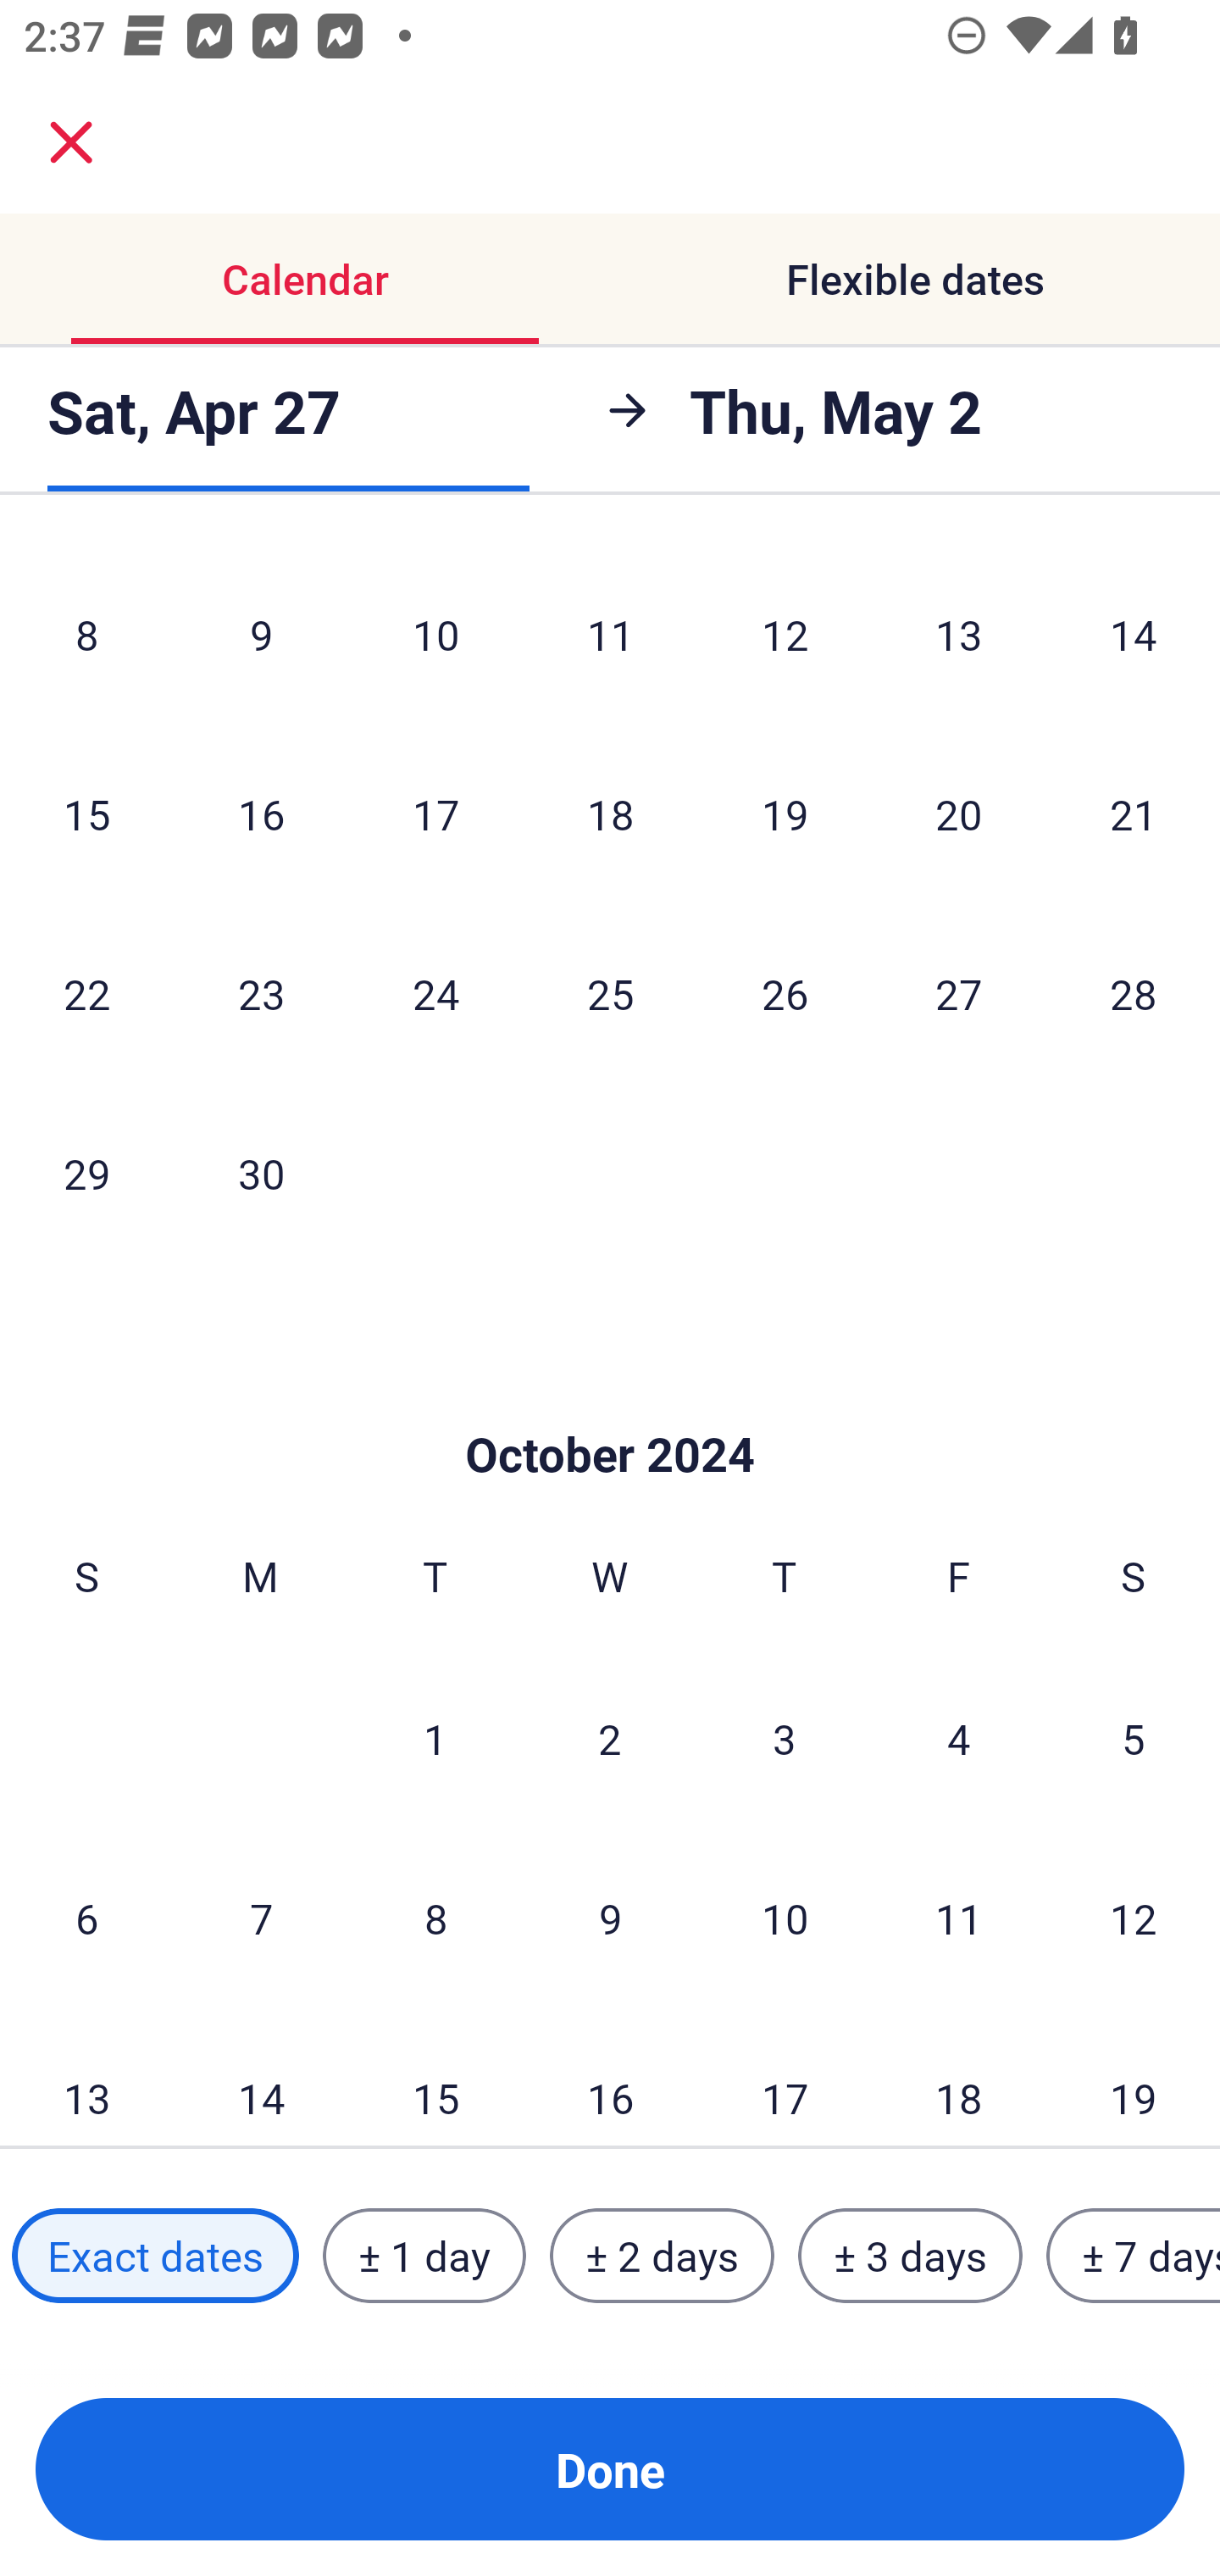 This screenshot has width=1220, height=2576. I want to click on 25 Wednesday, September 25, 2024, so click(610, 993).